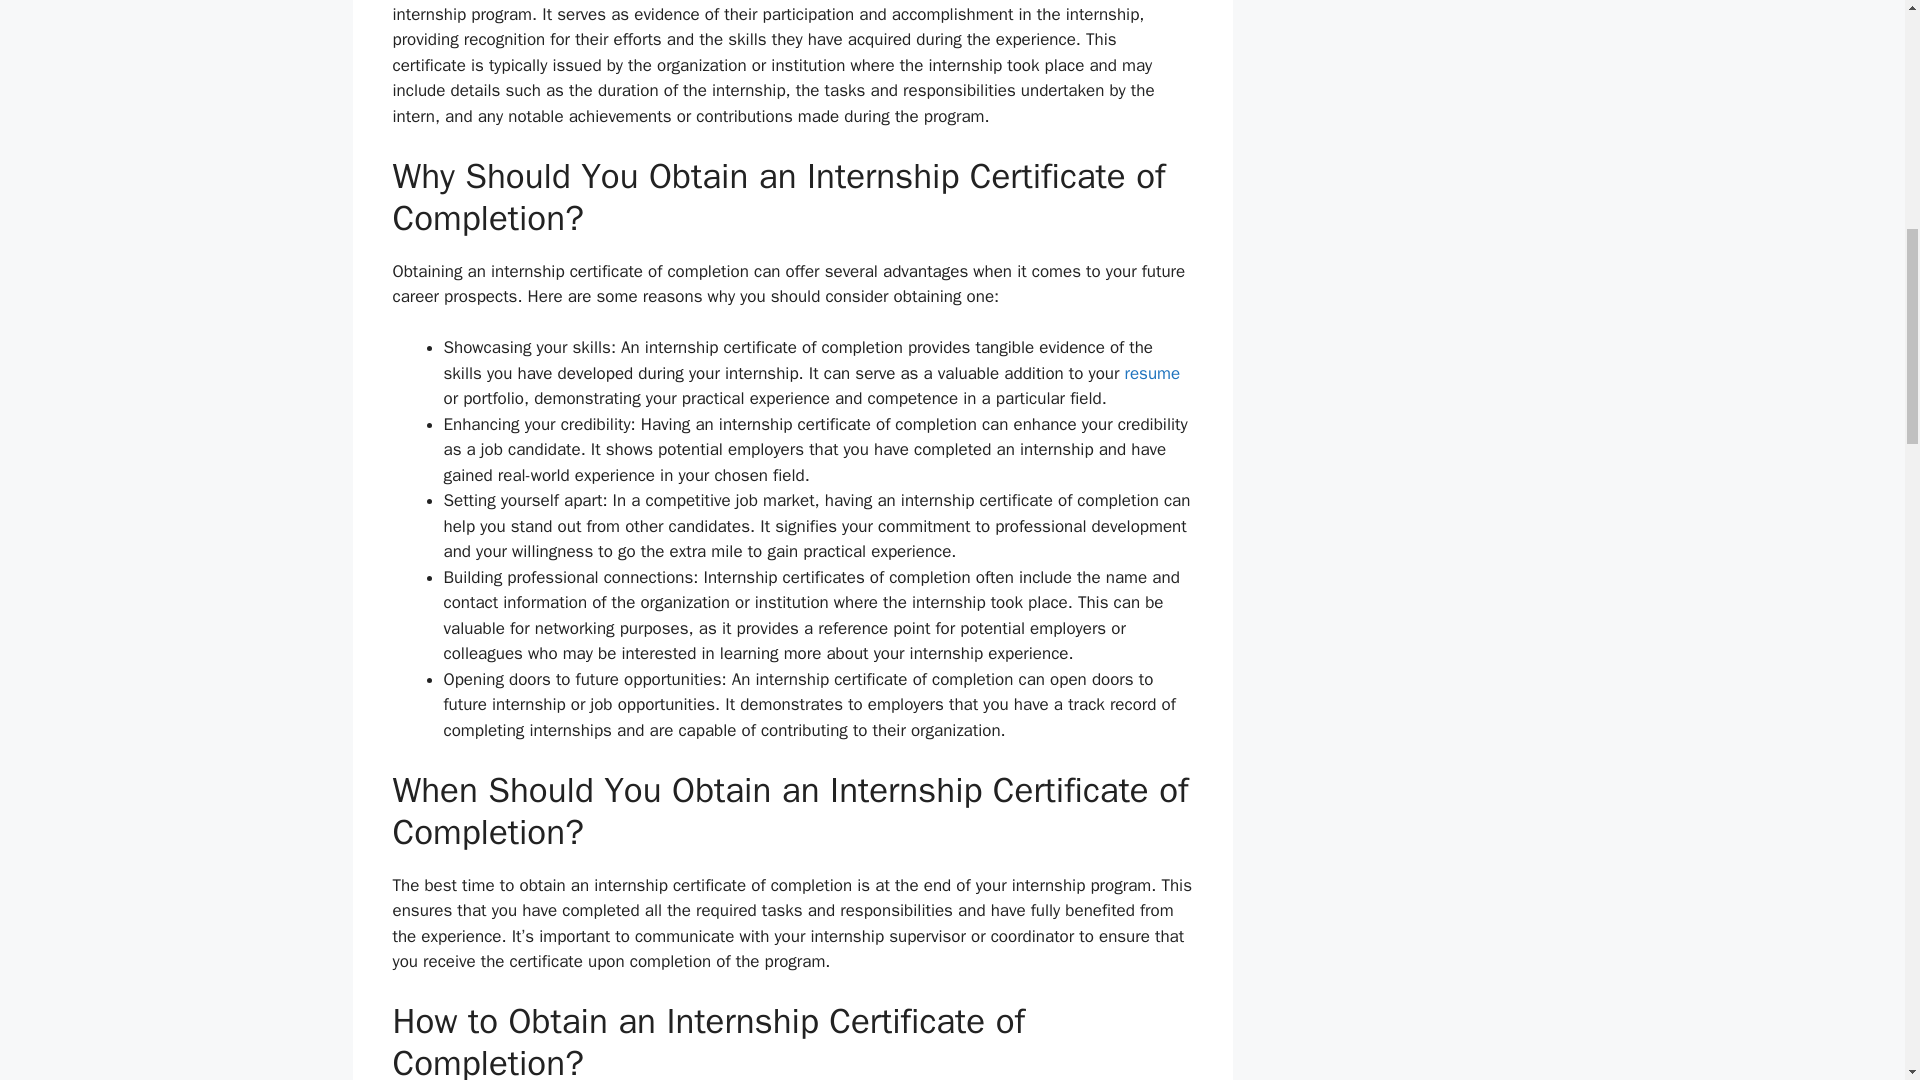 The height and width of the screenshot is (1080, 1920). What do you see at coordinates (1152, 373) in the screenshot?
I see `resume` at bounding box center [1152, 373].